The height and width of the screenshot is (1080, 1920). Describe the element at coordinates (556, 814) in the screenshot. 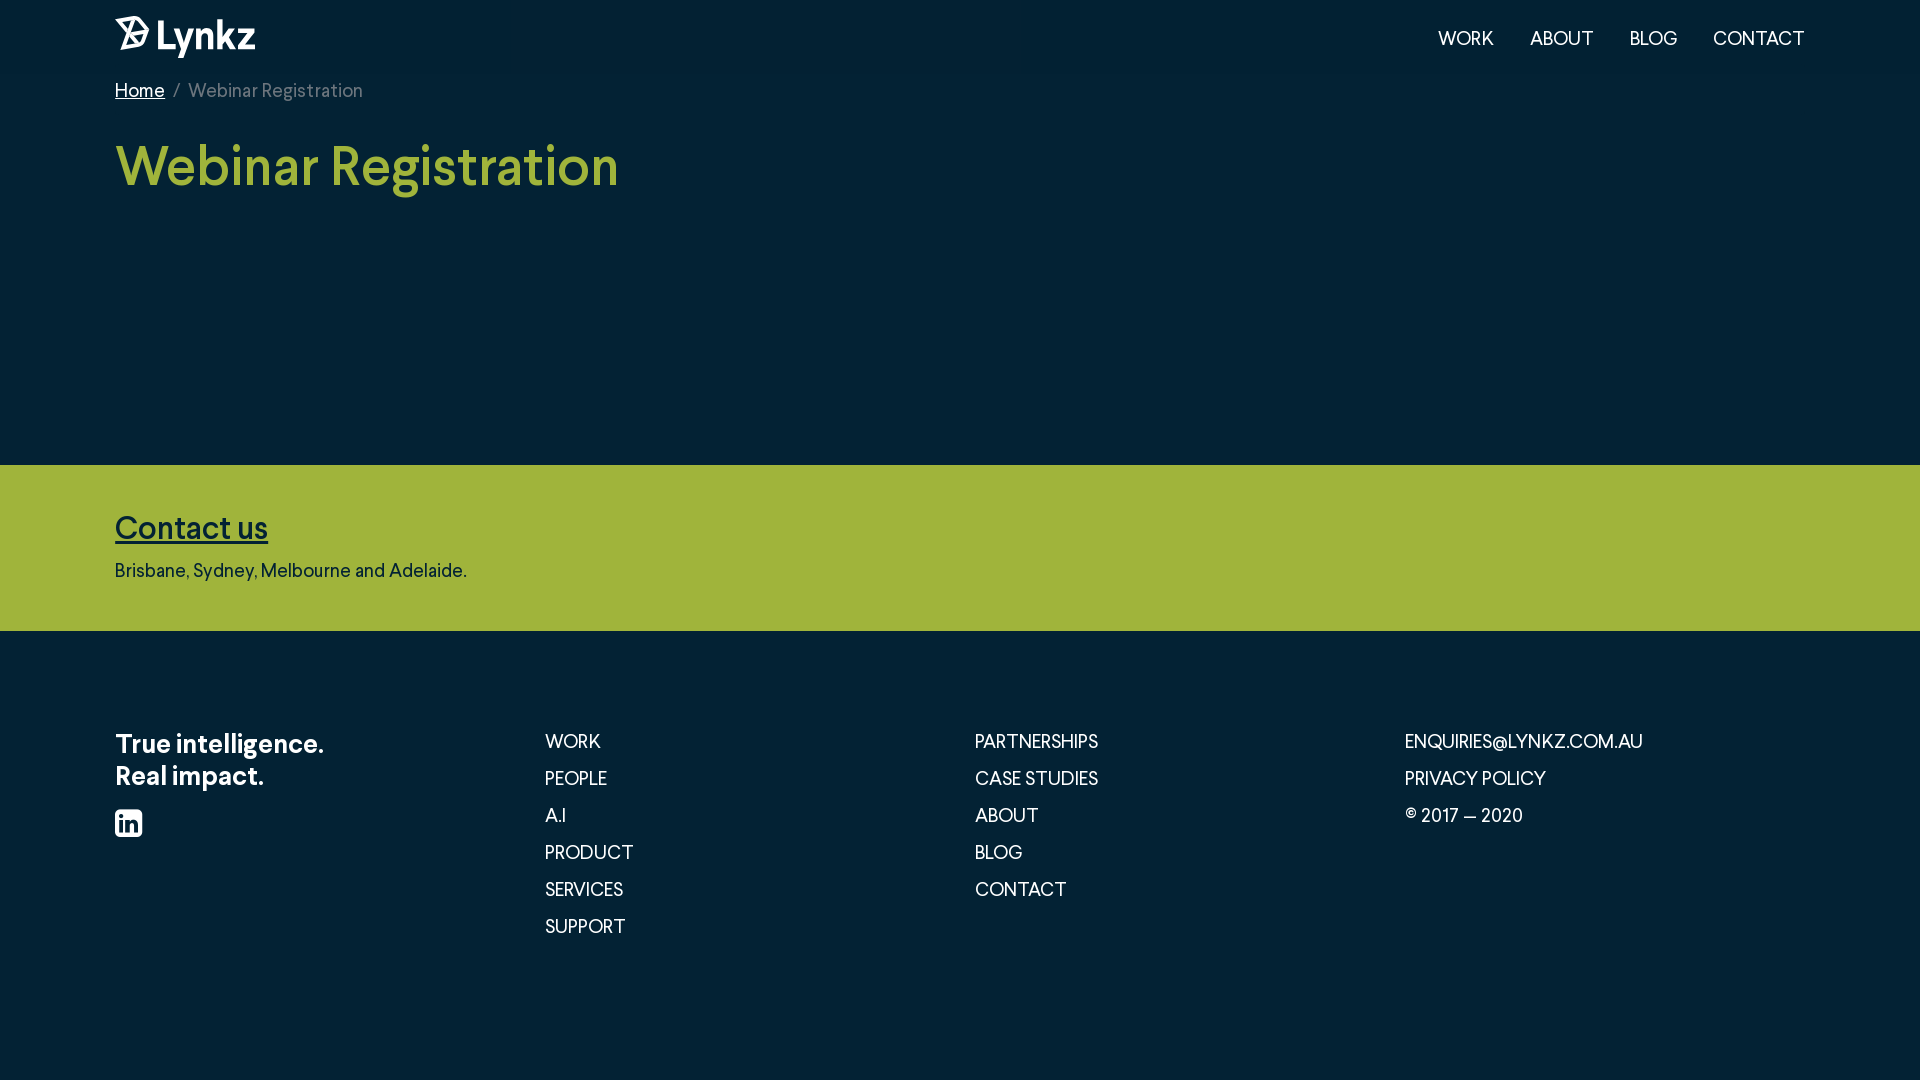

I see `A.I` at that location.